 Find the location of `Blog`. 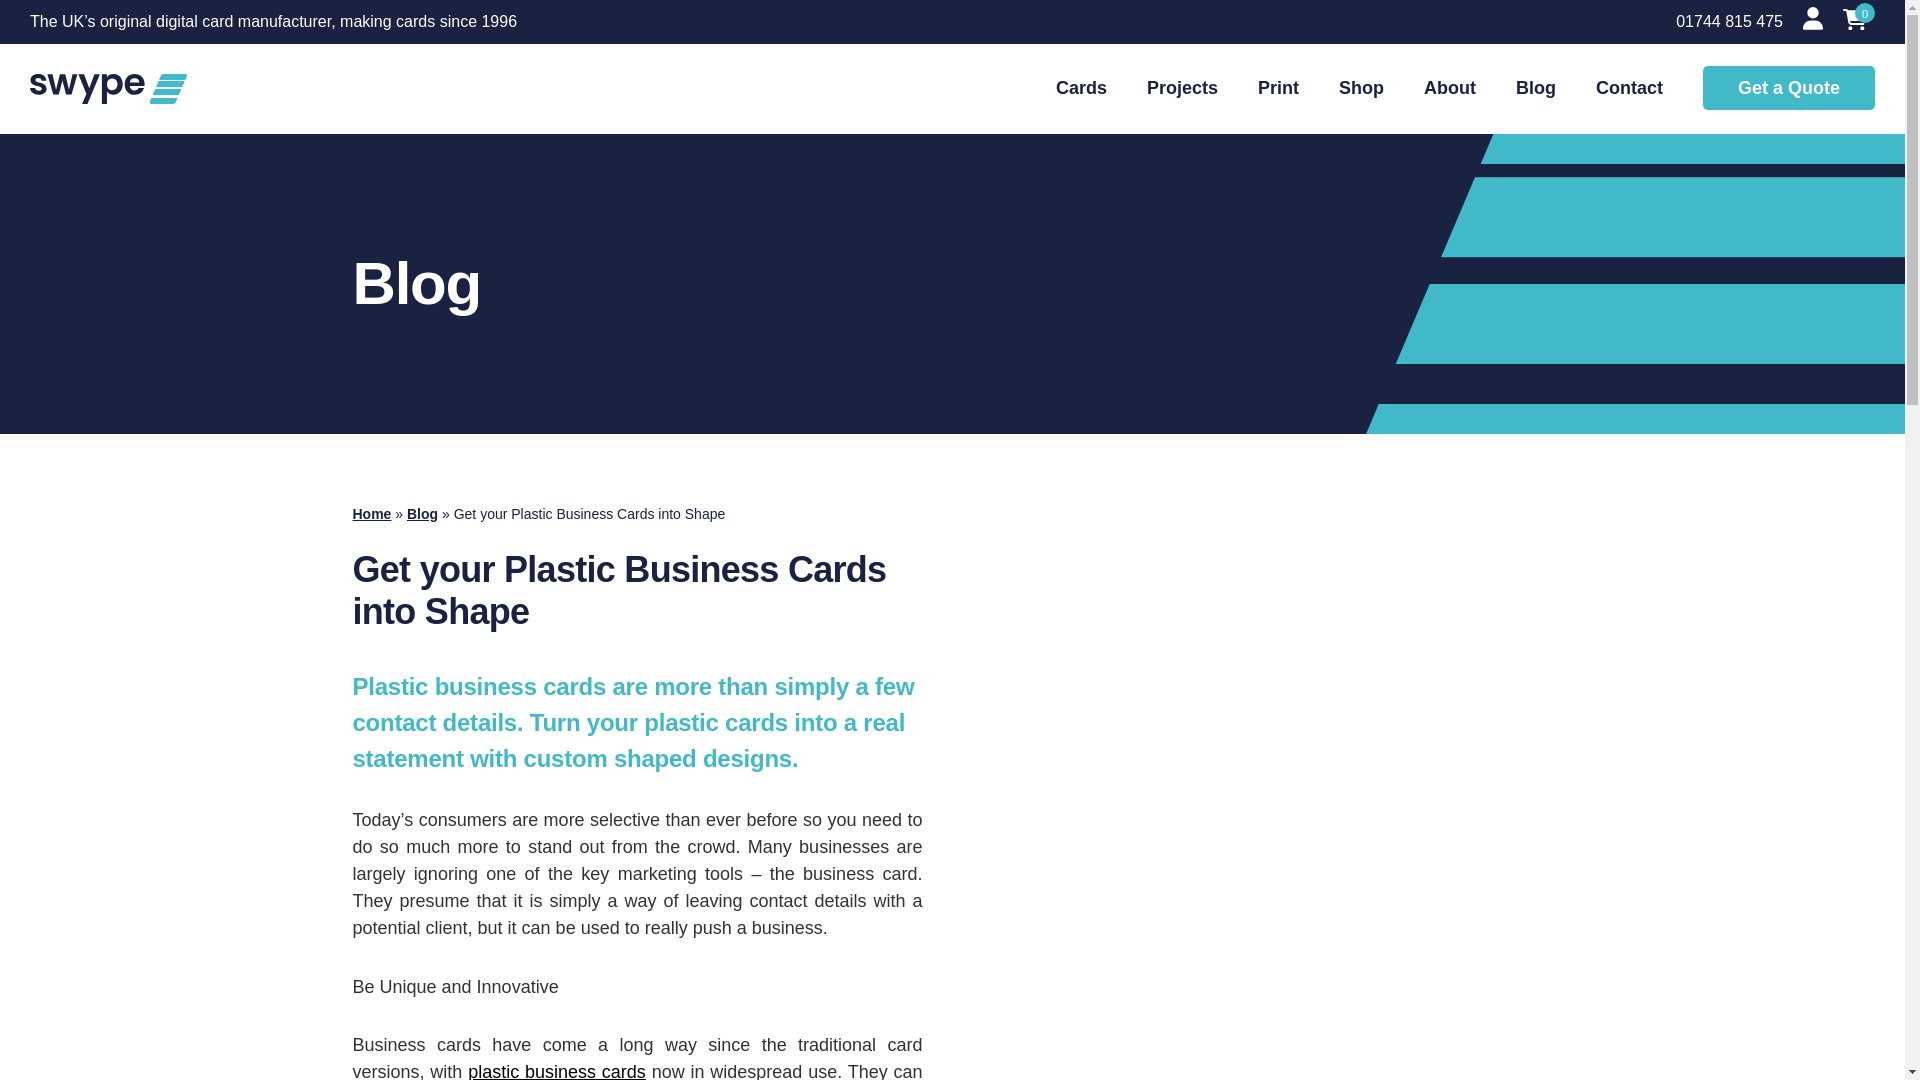

Blog is located at coordinates (1536, 88).